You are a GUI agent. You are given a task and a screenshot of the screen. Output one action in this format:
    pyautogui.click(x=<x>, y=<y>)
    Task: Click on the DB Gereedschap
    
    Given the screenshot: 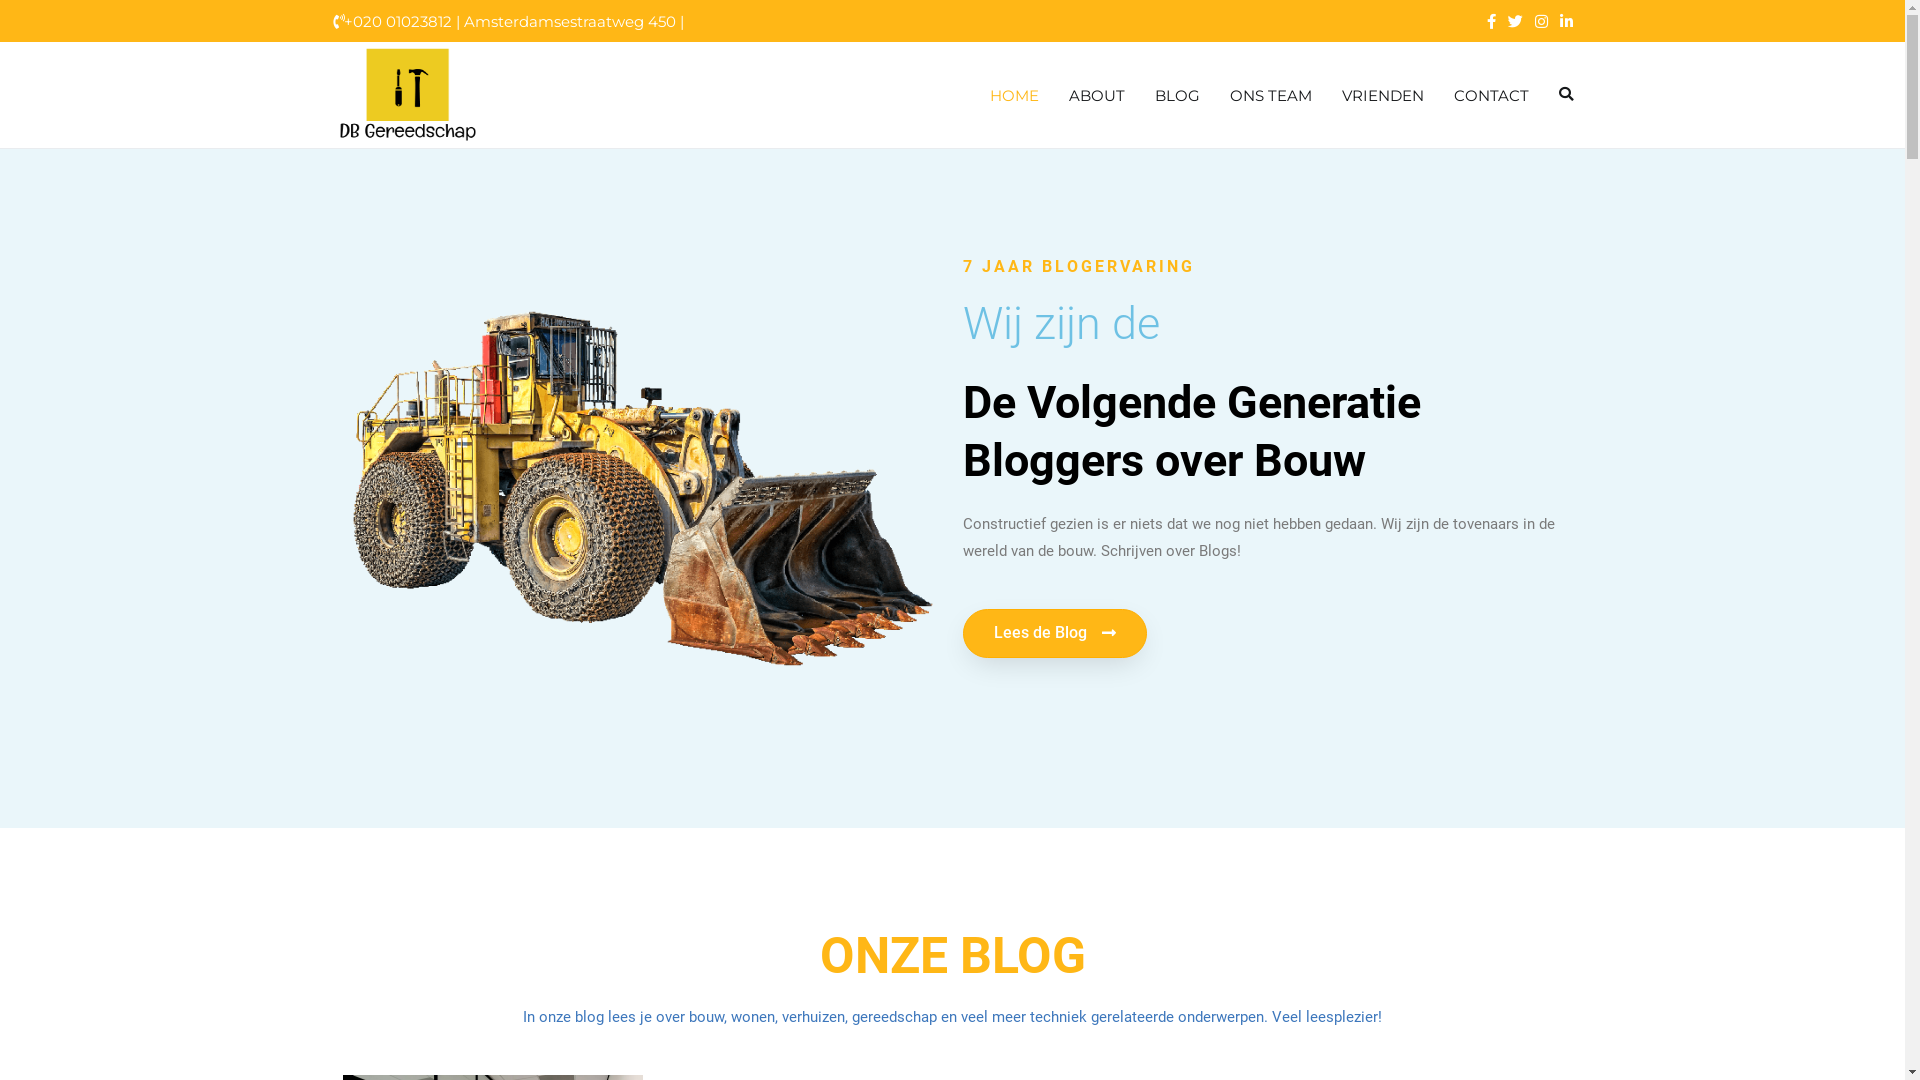 What is the action you would take?
    pyautogui.click(x=572, y=108)
    